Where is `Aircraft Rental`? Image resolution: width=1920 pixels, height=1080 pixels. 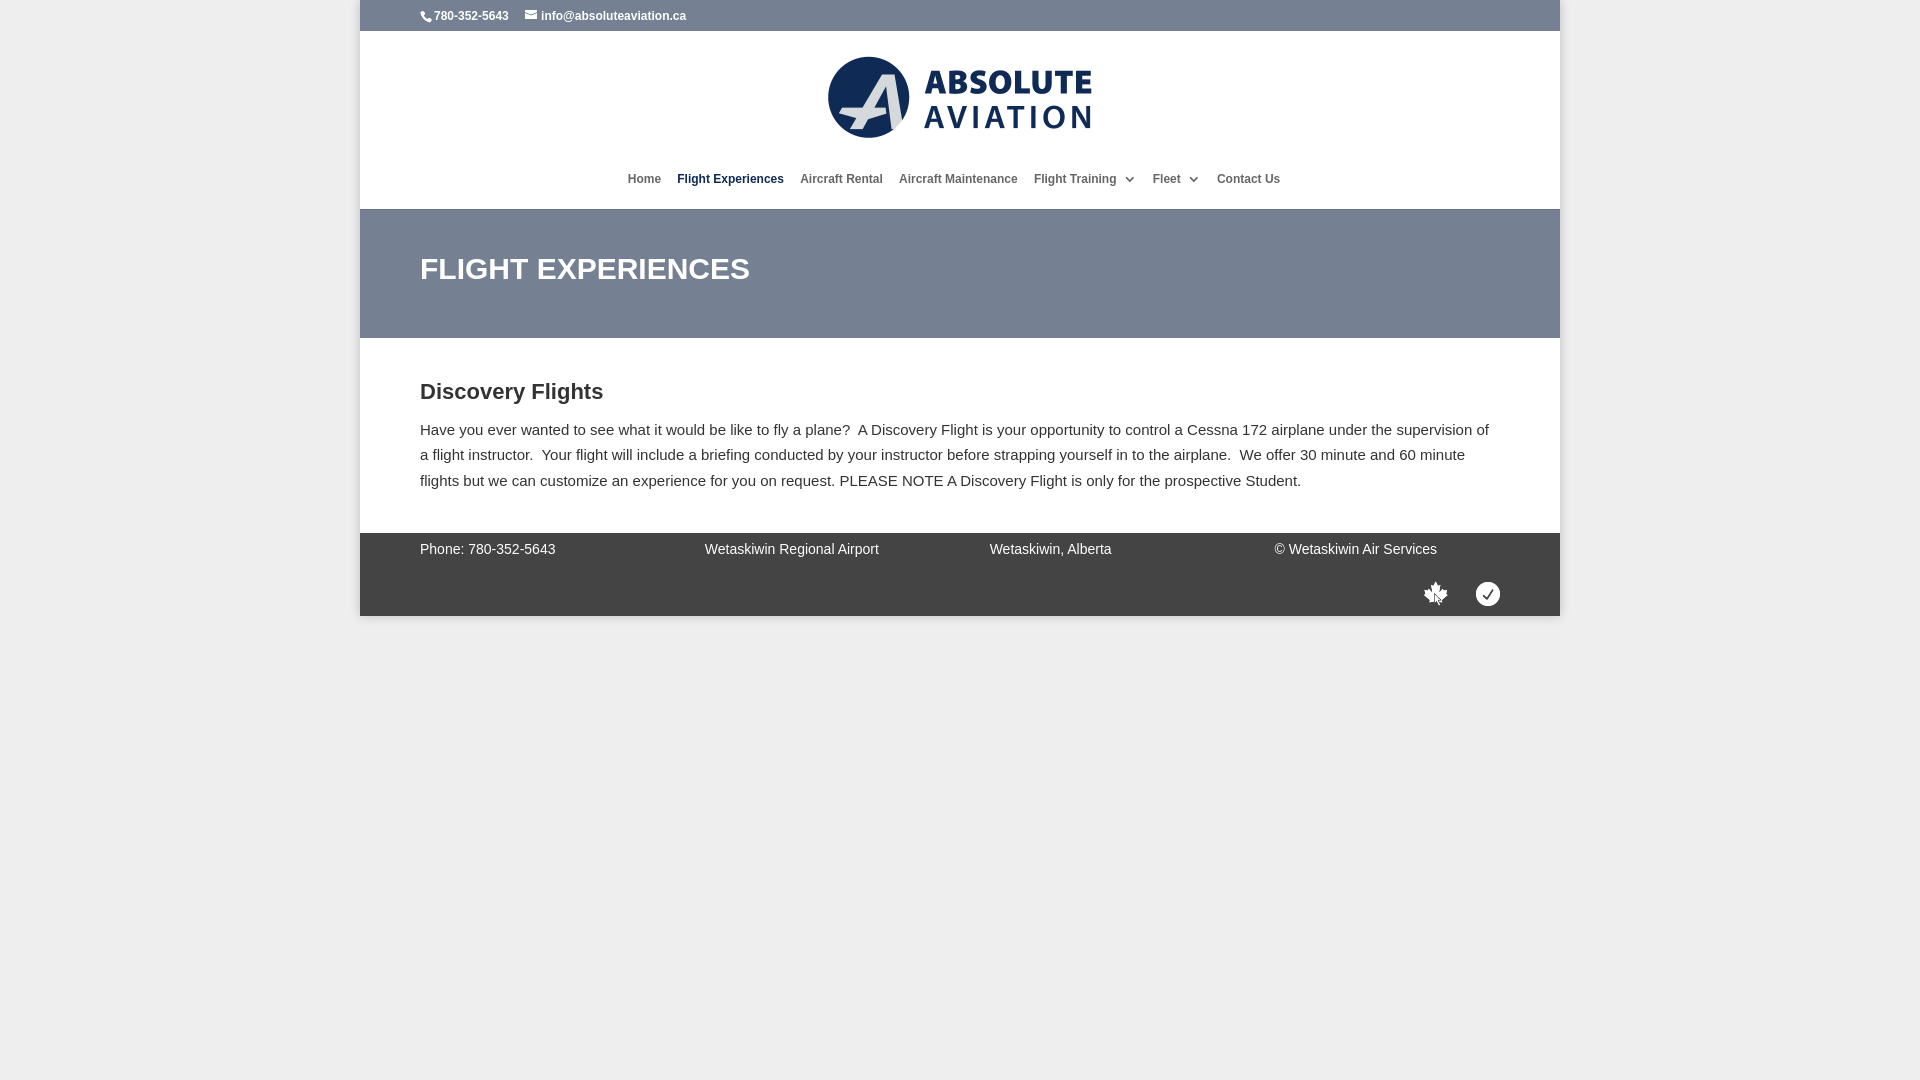 Aircraft Rental is located at coordinates (842, 191).